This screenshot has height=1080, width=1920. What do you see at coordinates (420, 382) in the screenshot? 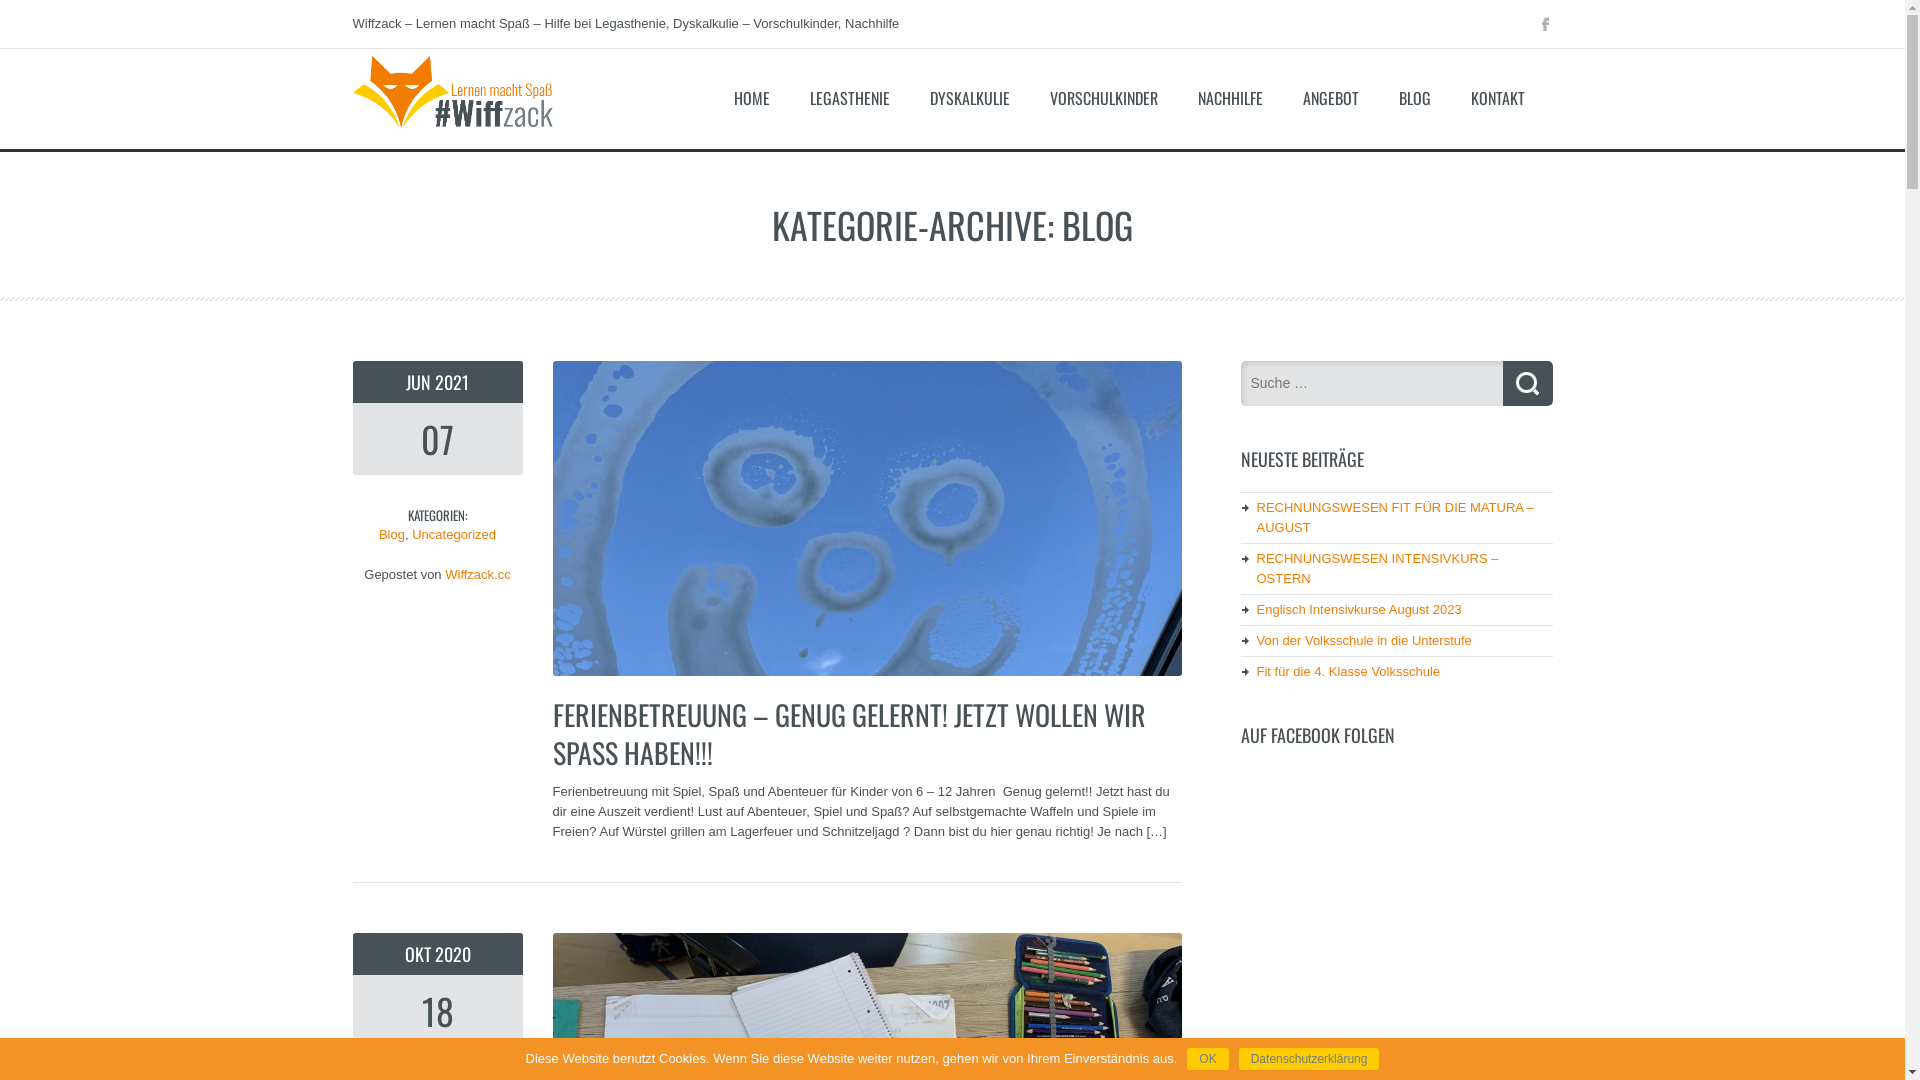
I see `JUN` at bounding box center [420, 382].